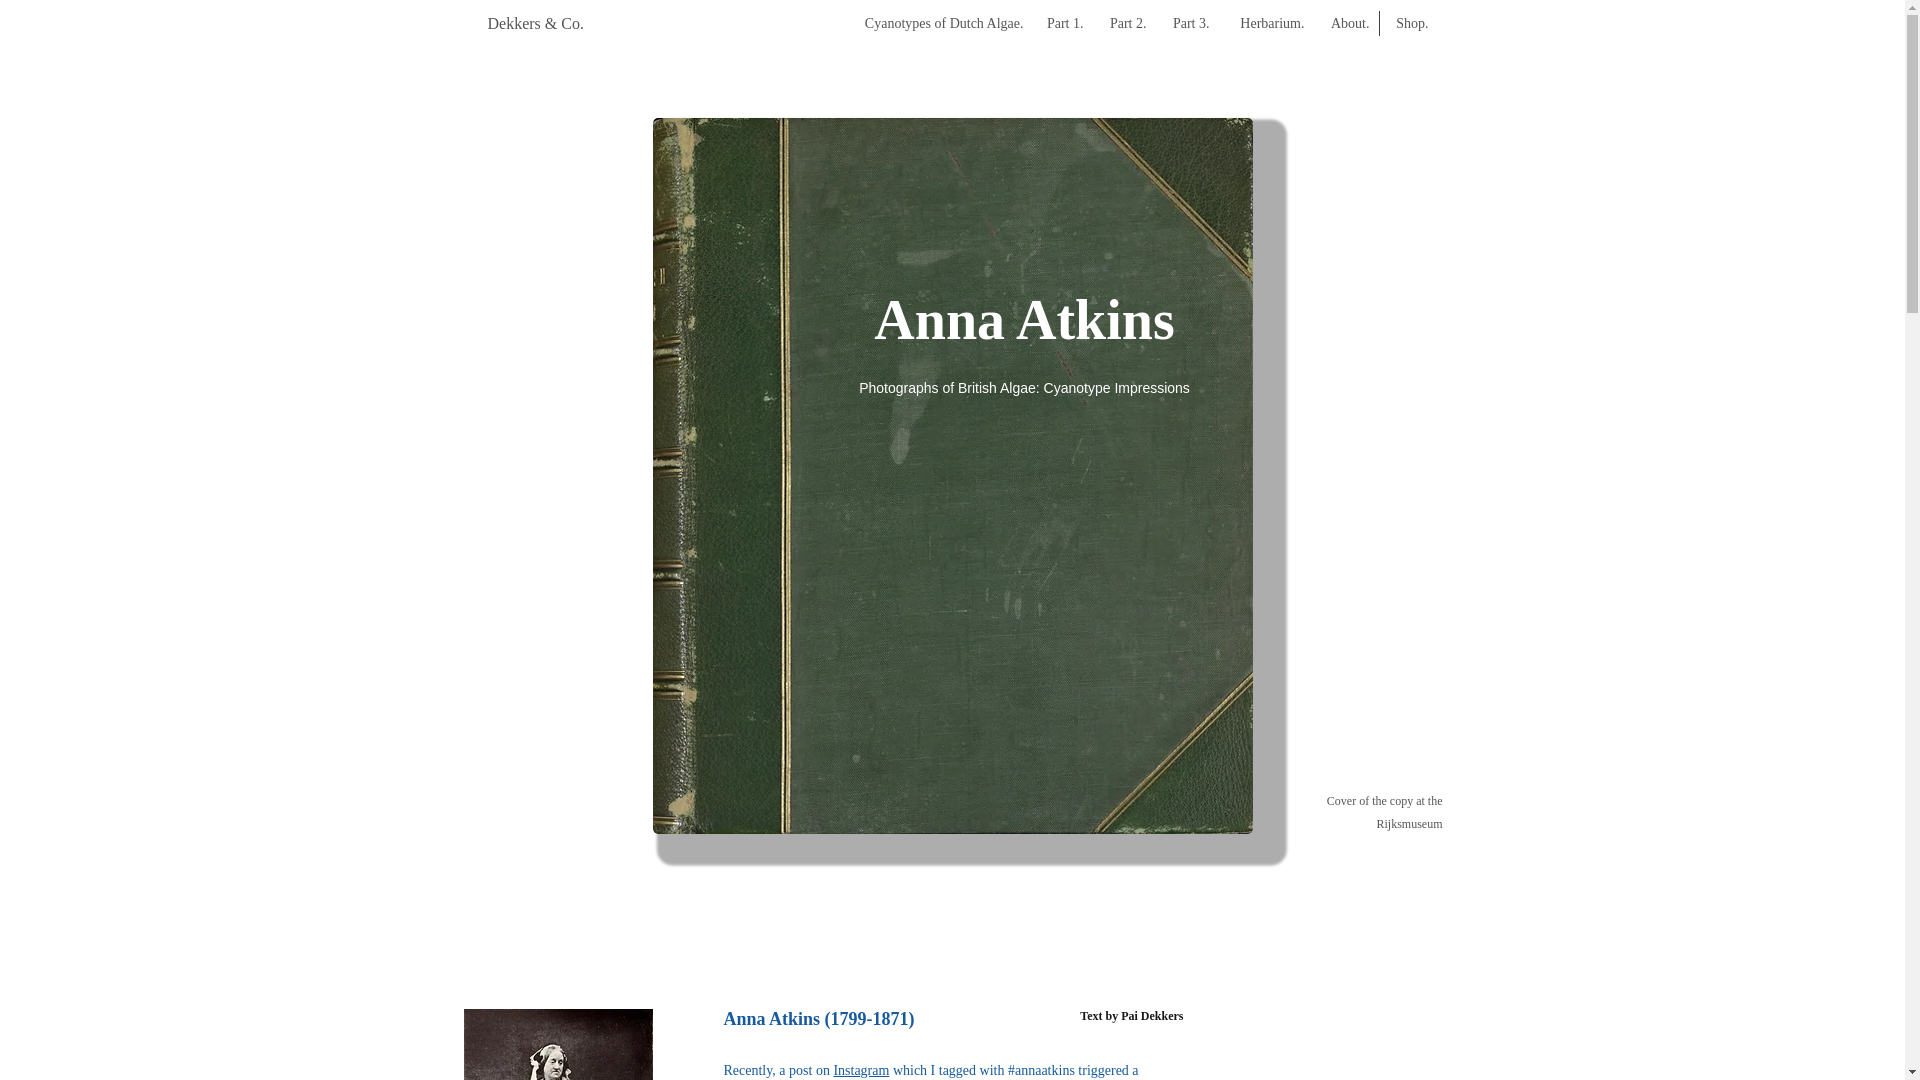 The image size is (1920, 1080). What do you see at coordinates (1064, 23) in the screenshot?
I see `Part 1.` at bounding box center [1064, 23].